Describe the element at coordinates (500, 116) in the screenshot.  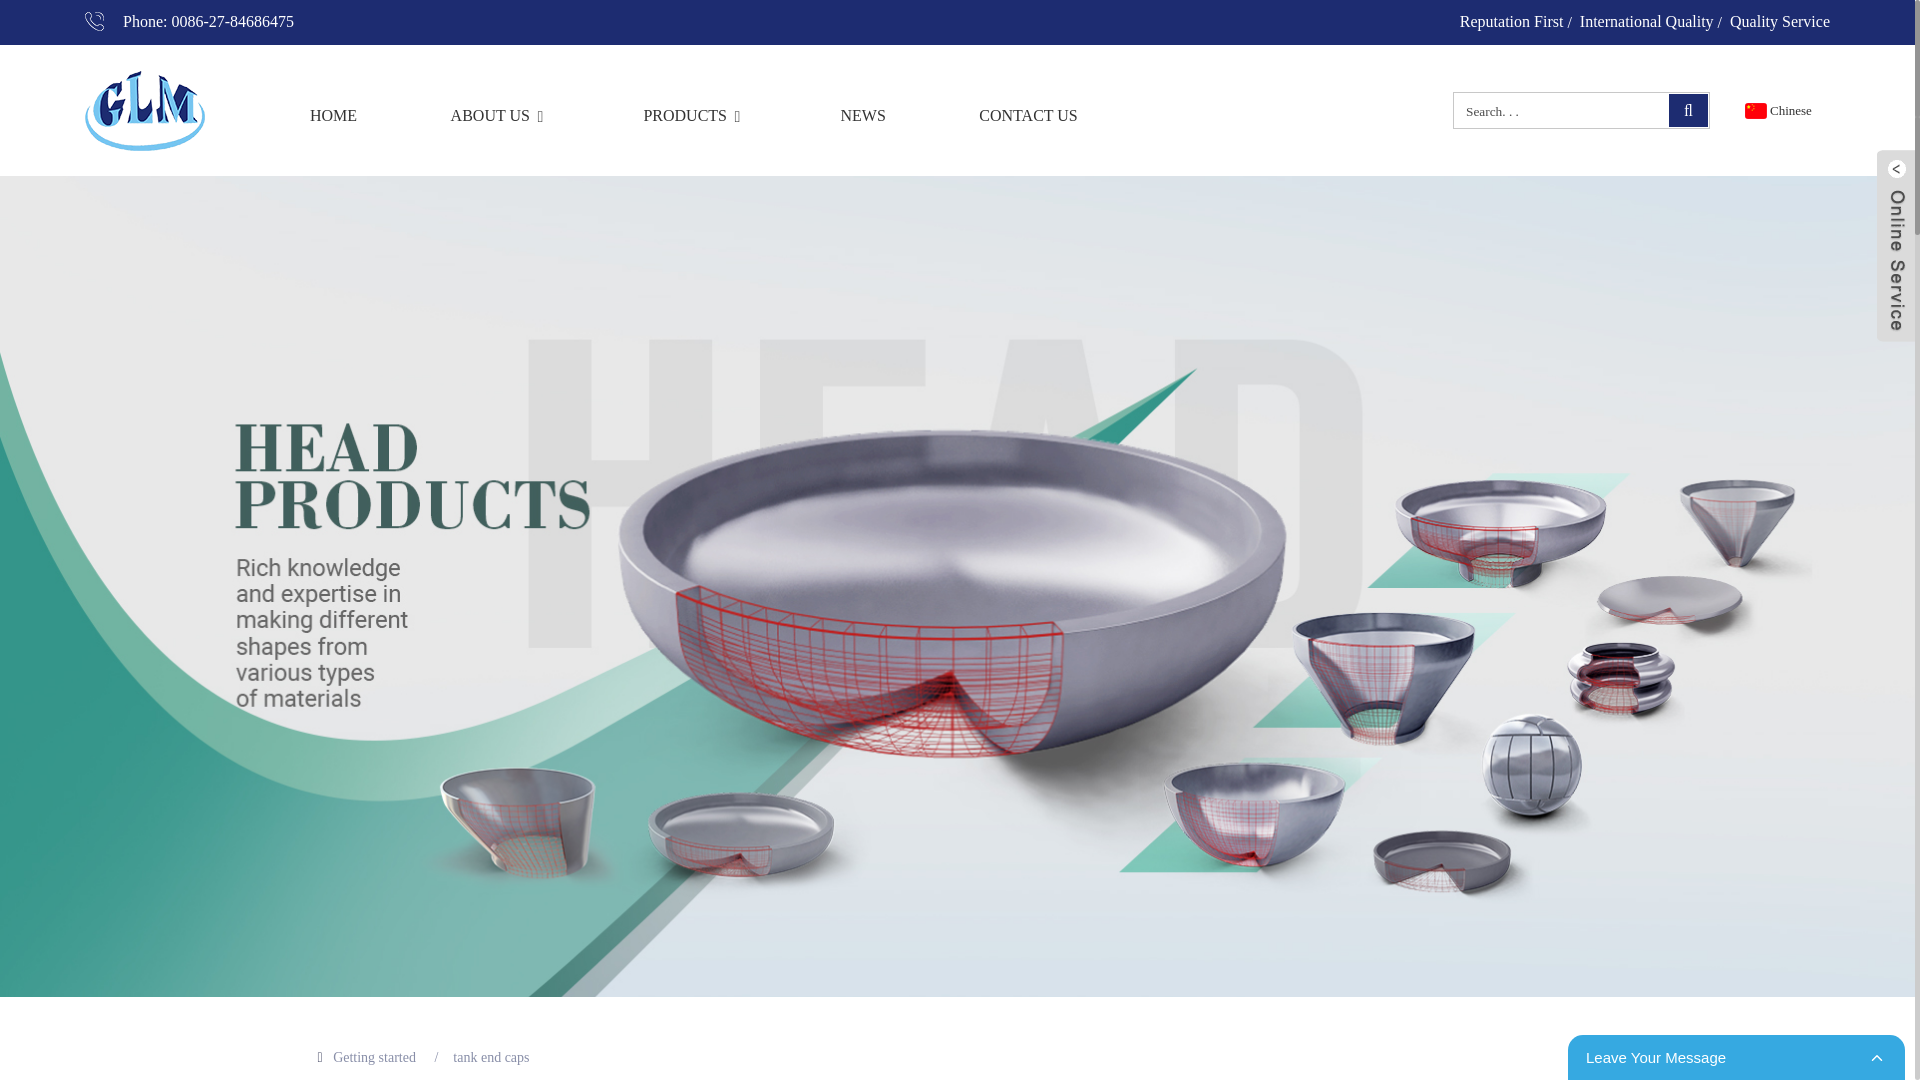
I see `ABOUT US` at that location.